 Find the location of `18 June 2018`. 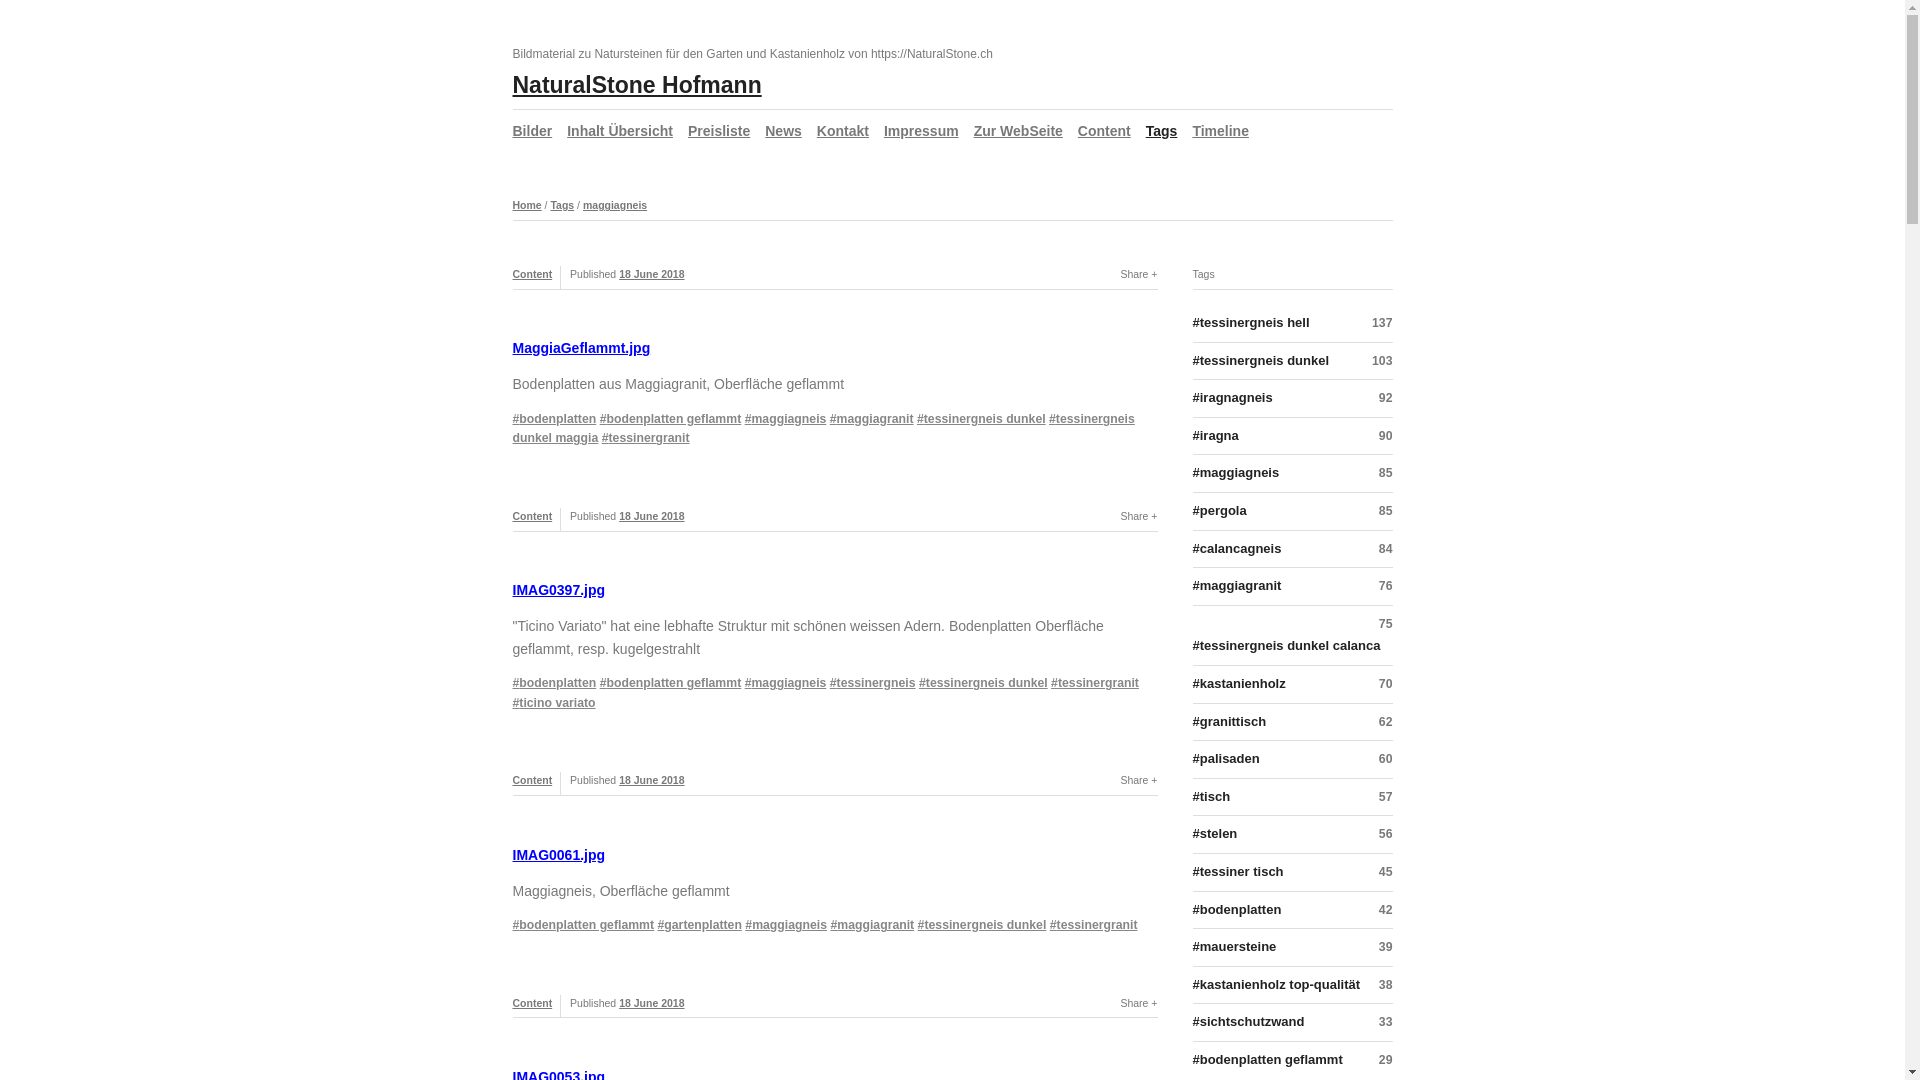

18 June 2018 is located at coordinates (652, 1002).